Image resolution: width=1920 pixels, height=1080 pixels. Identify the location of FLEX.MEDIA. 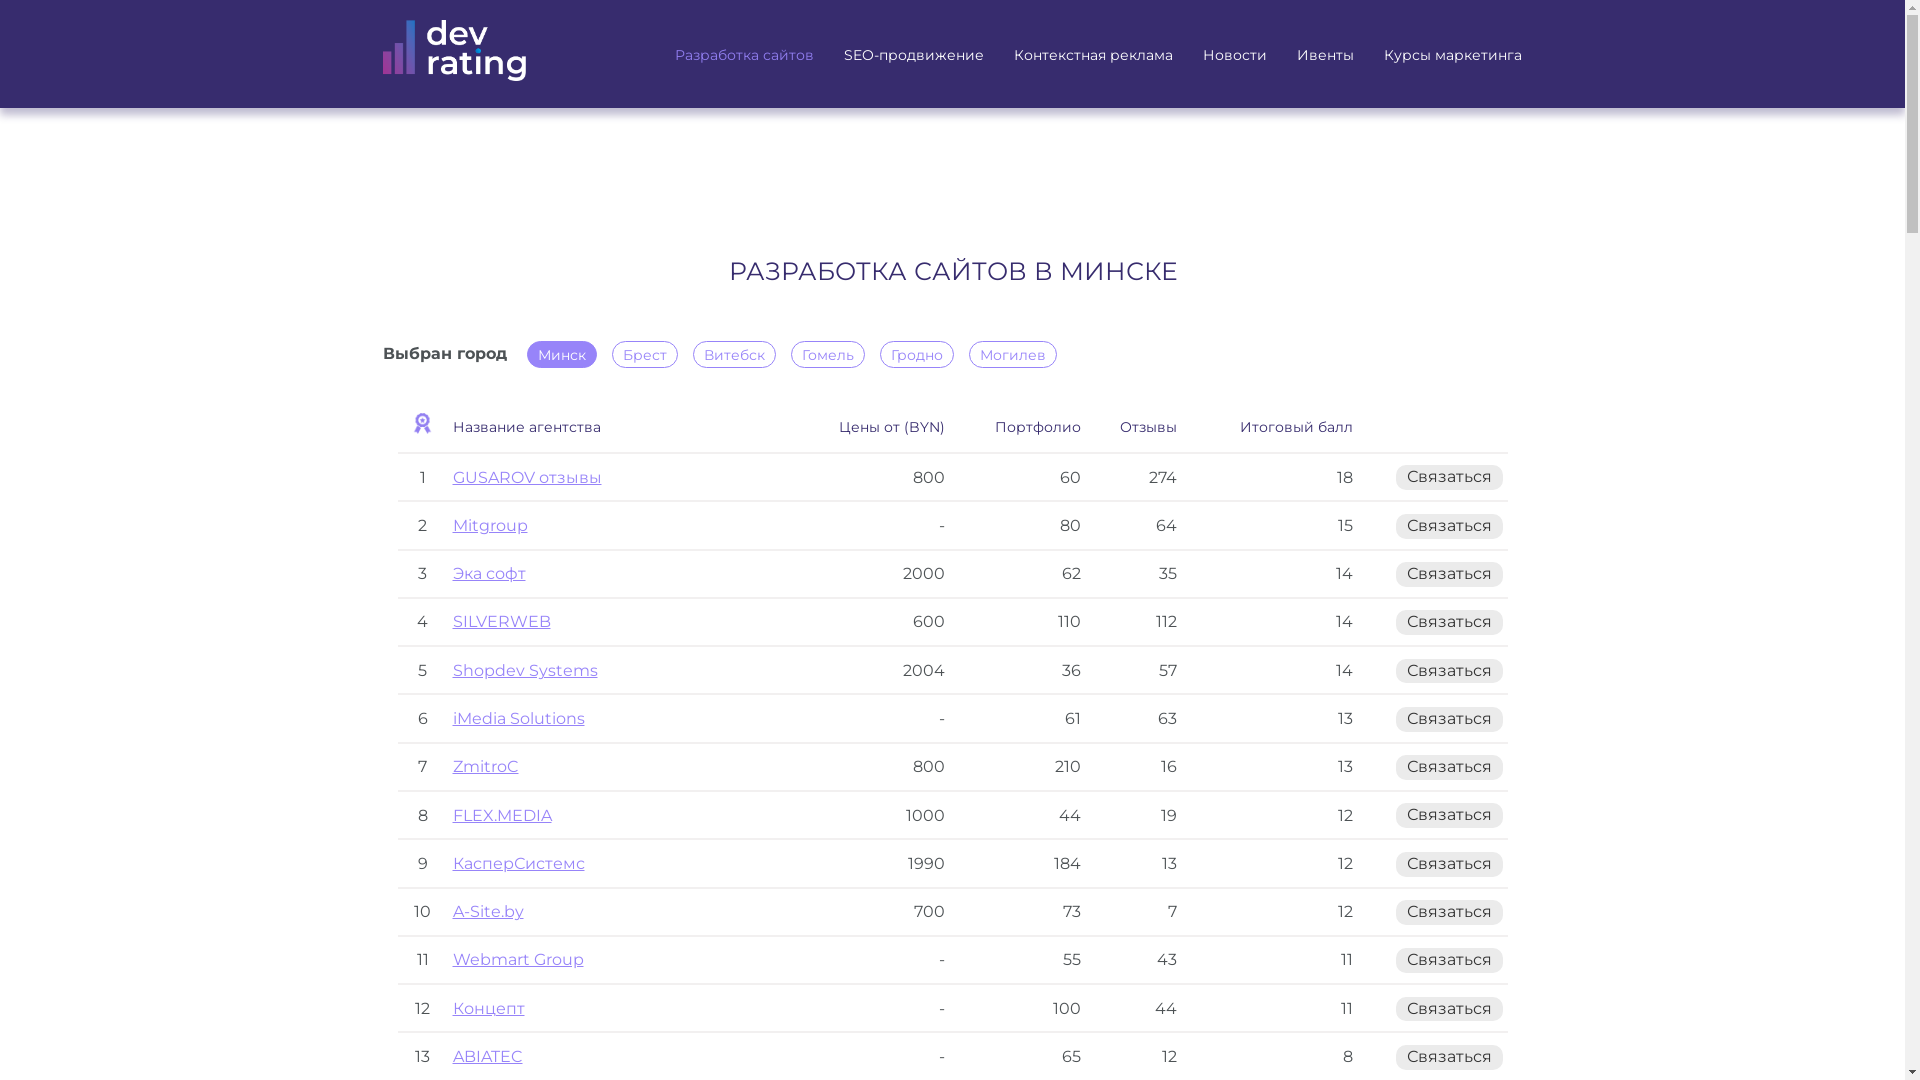
(502, 816).